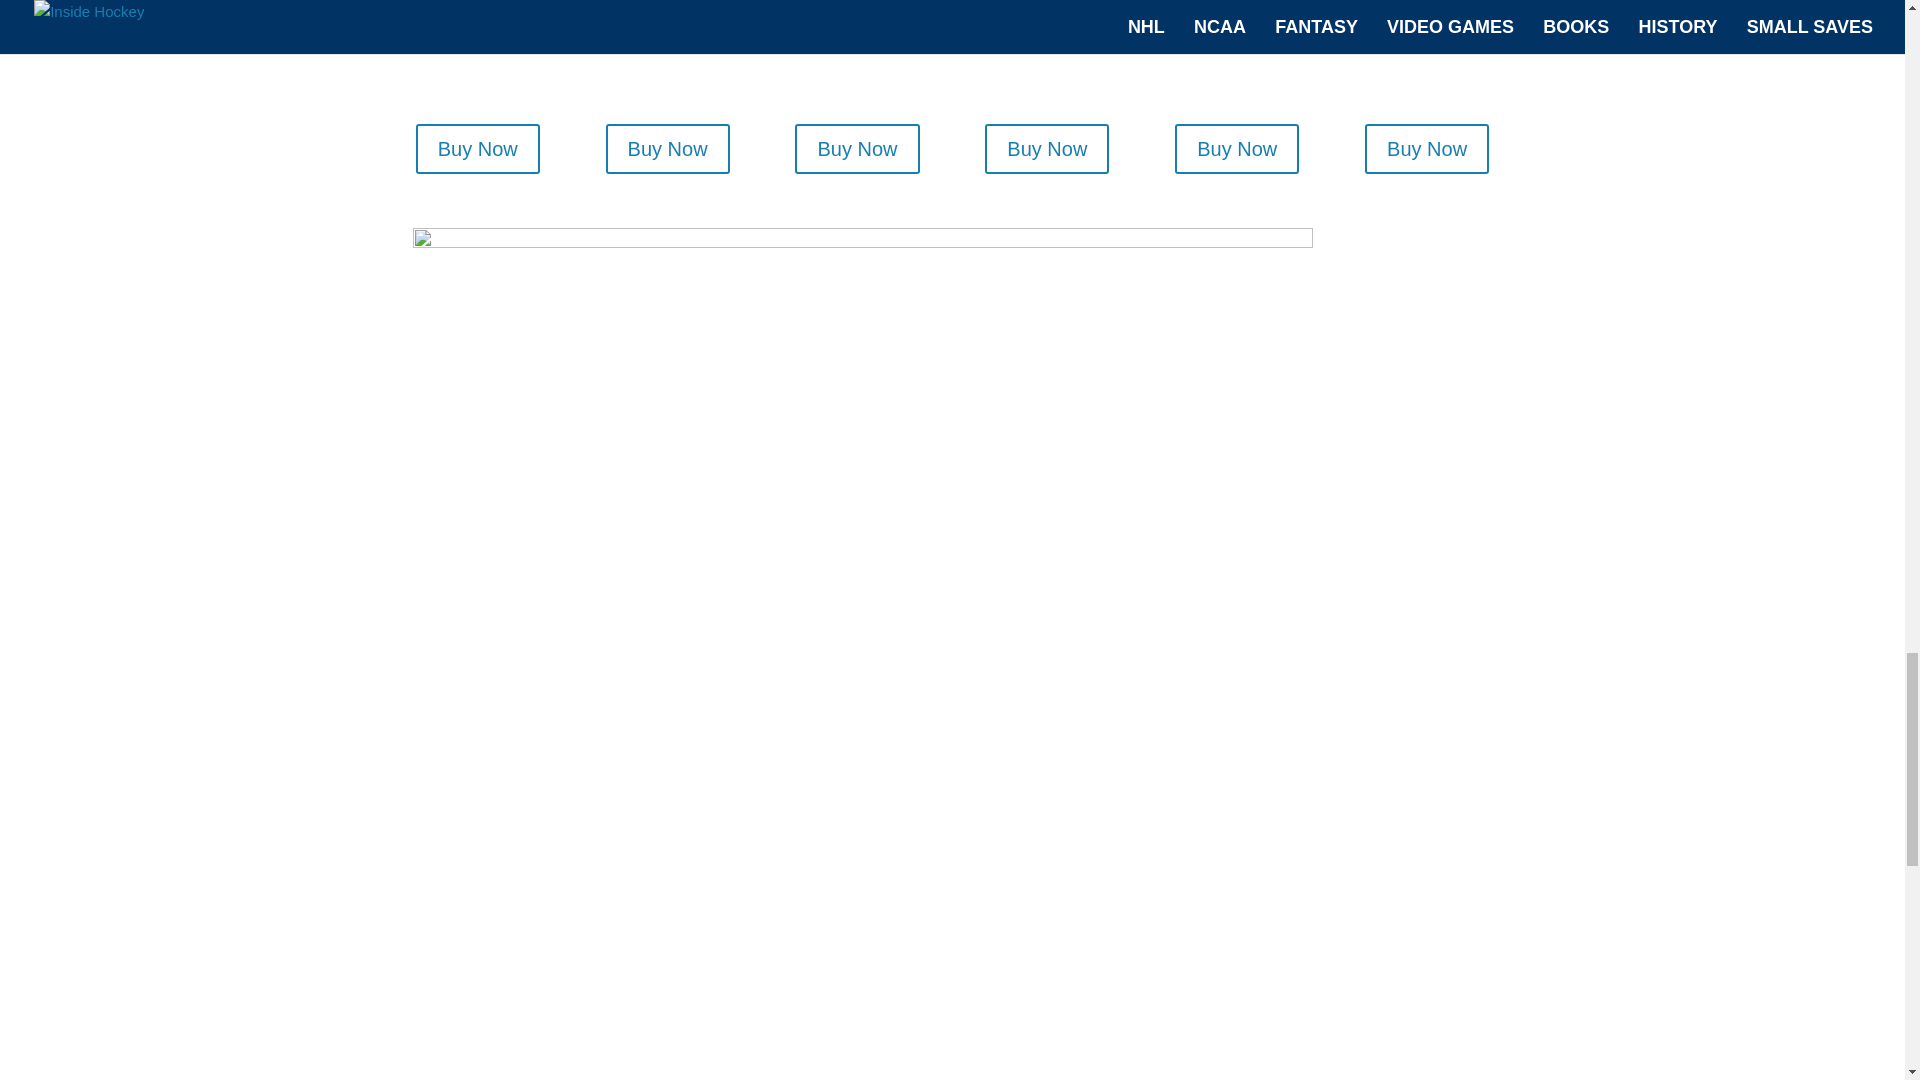  What do you see at coordinates (668, 148) in the screenshot?
I see `Buy Now` at bounding box center [668, 148].